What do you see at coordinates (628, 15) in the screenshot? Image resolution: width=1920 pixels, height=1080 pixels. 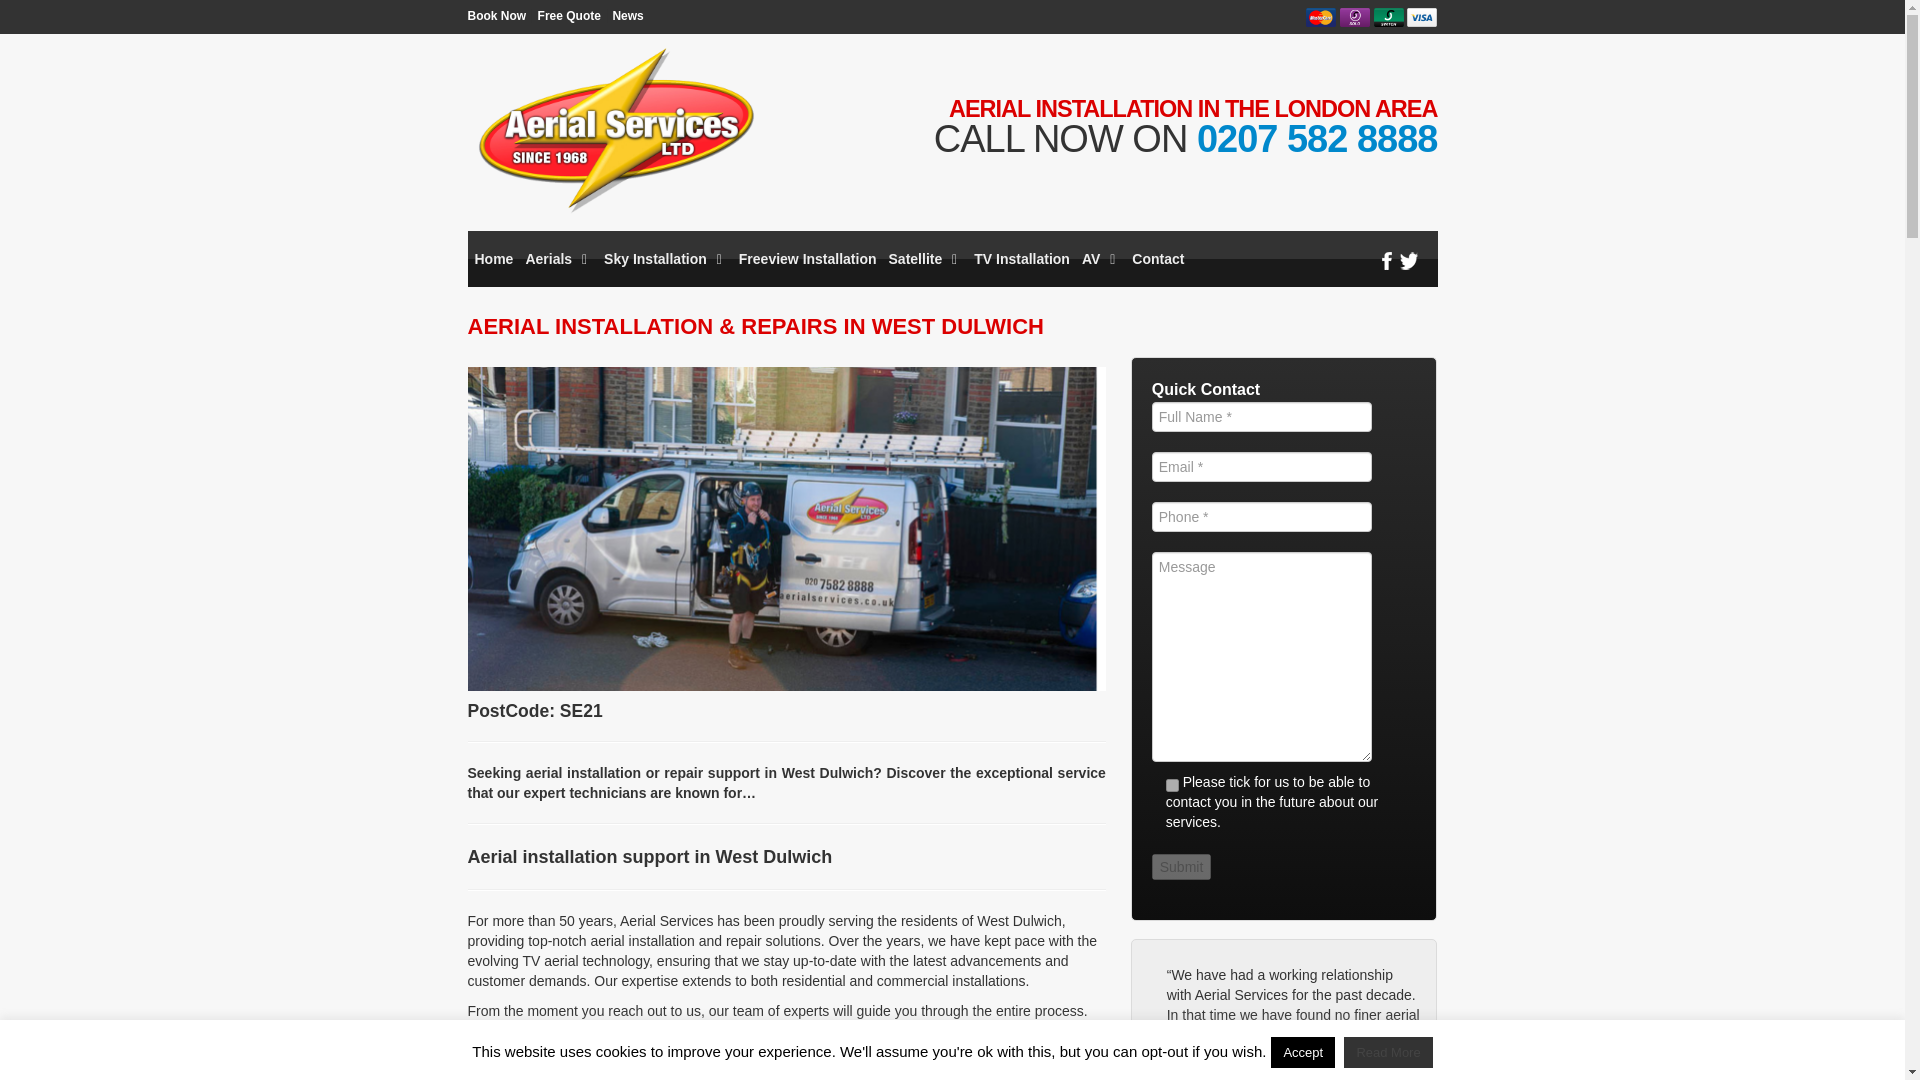 I see `News` at bounding box center [628, 15].